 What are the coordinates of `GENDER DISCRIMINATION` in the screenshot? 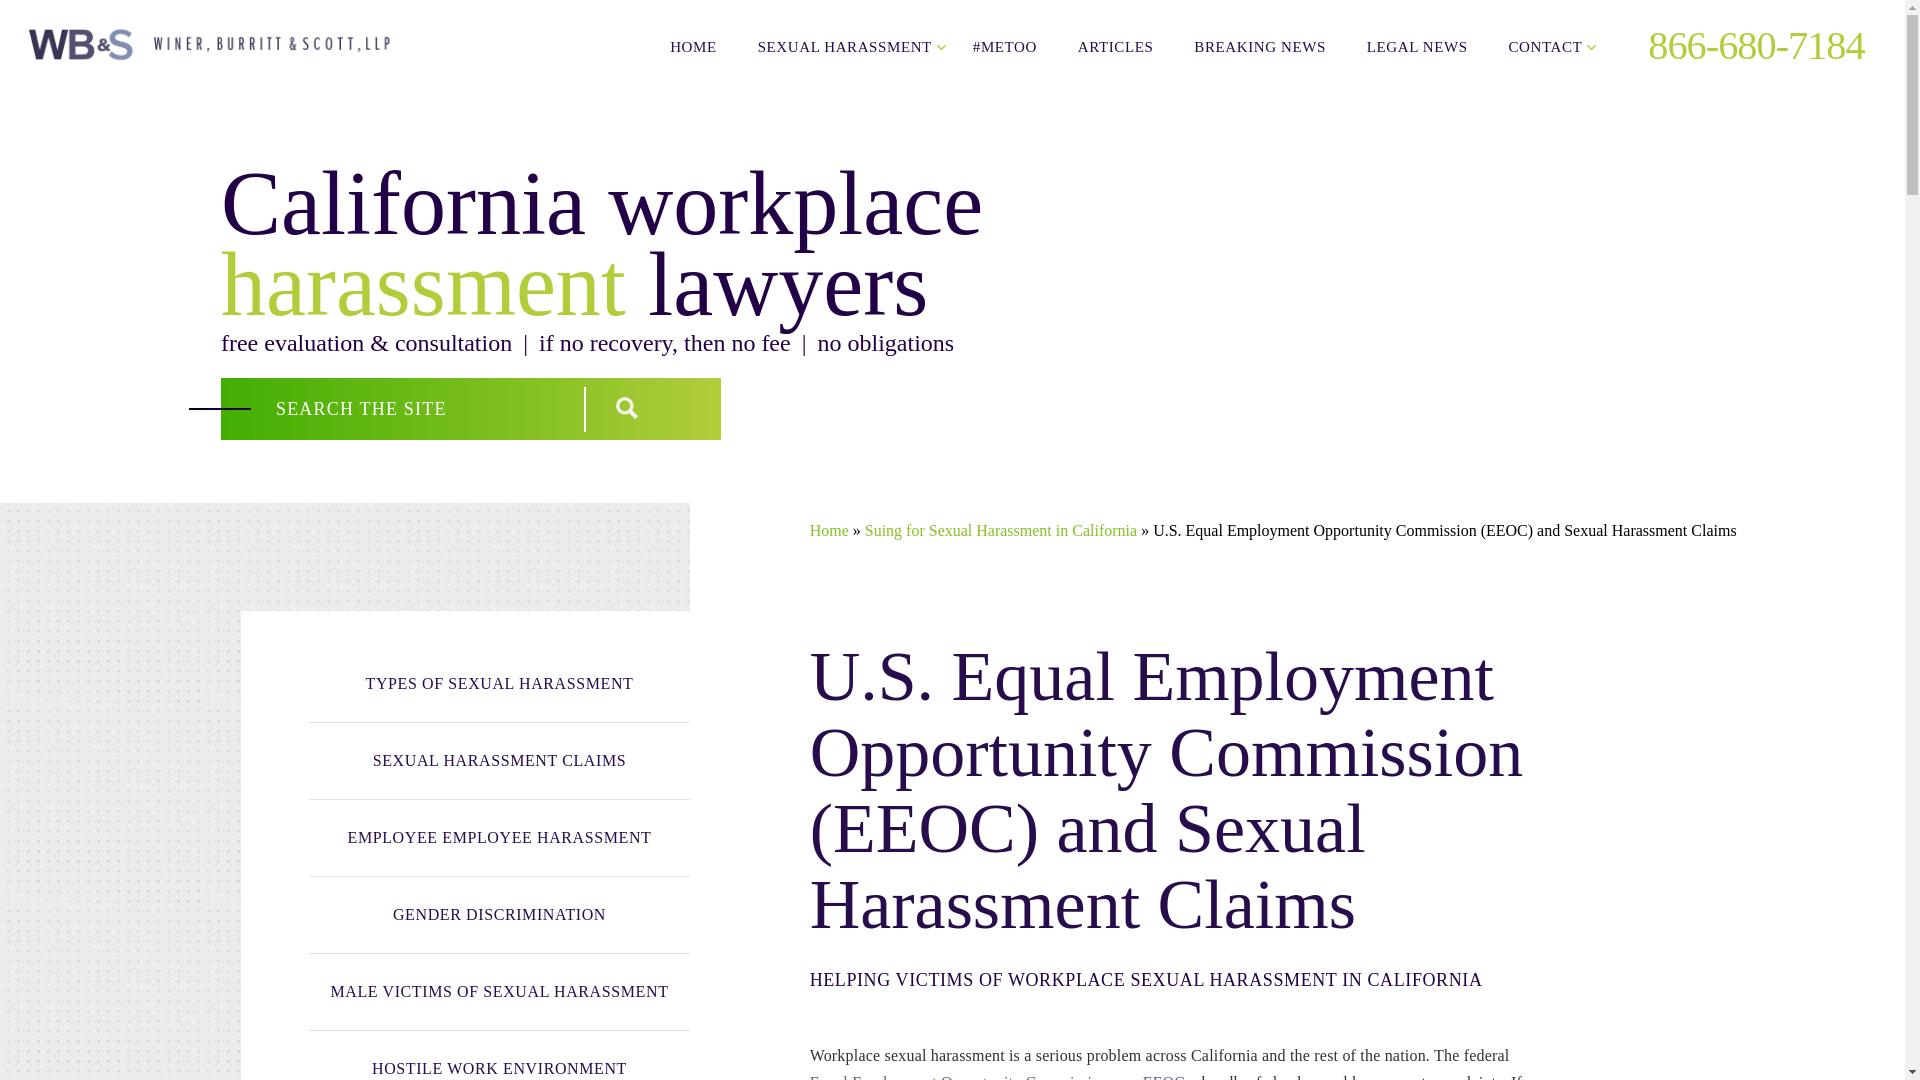 It's located at (499, 914).